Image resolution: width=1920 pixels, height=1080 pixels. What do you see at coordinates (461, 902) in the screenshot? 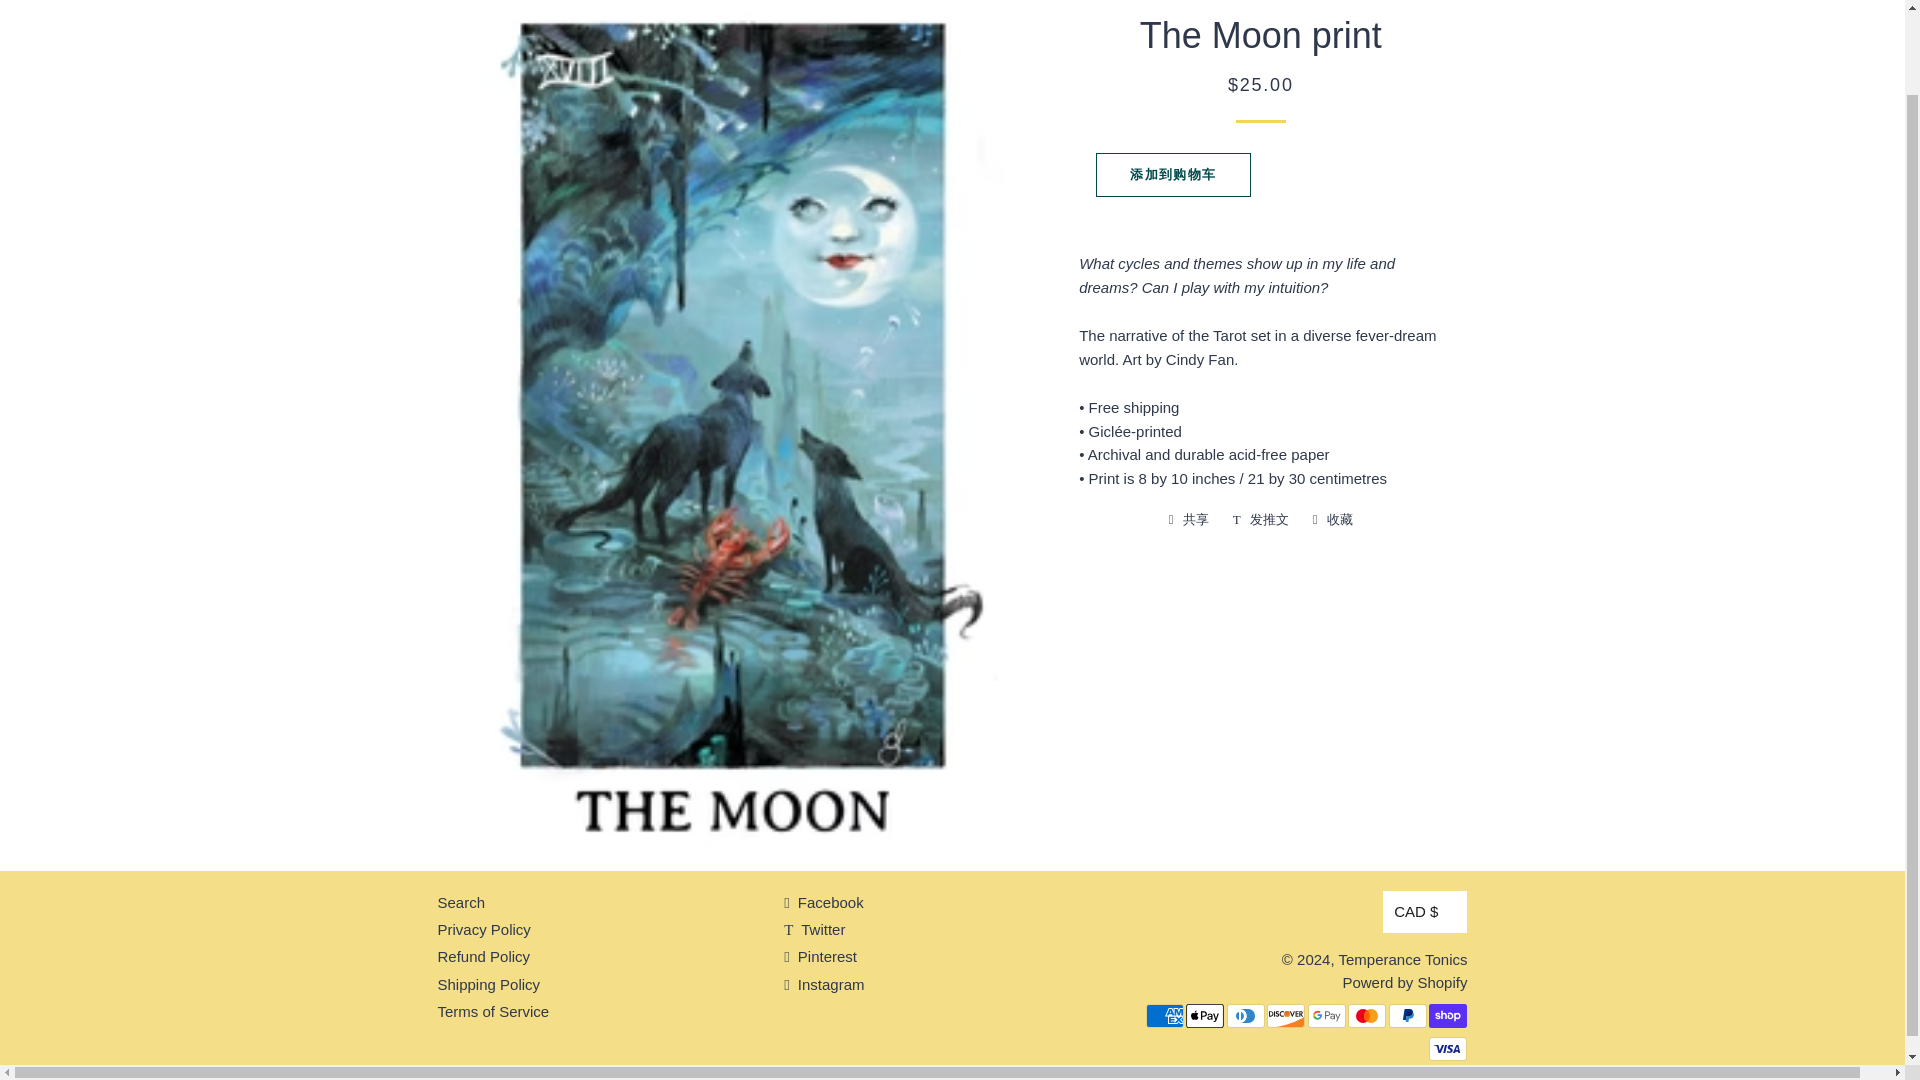
I see `Search` at bounding box center [461, 902].